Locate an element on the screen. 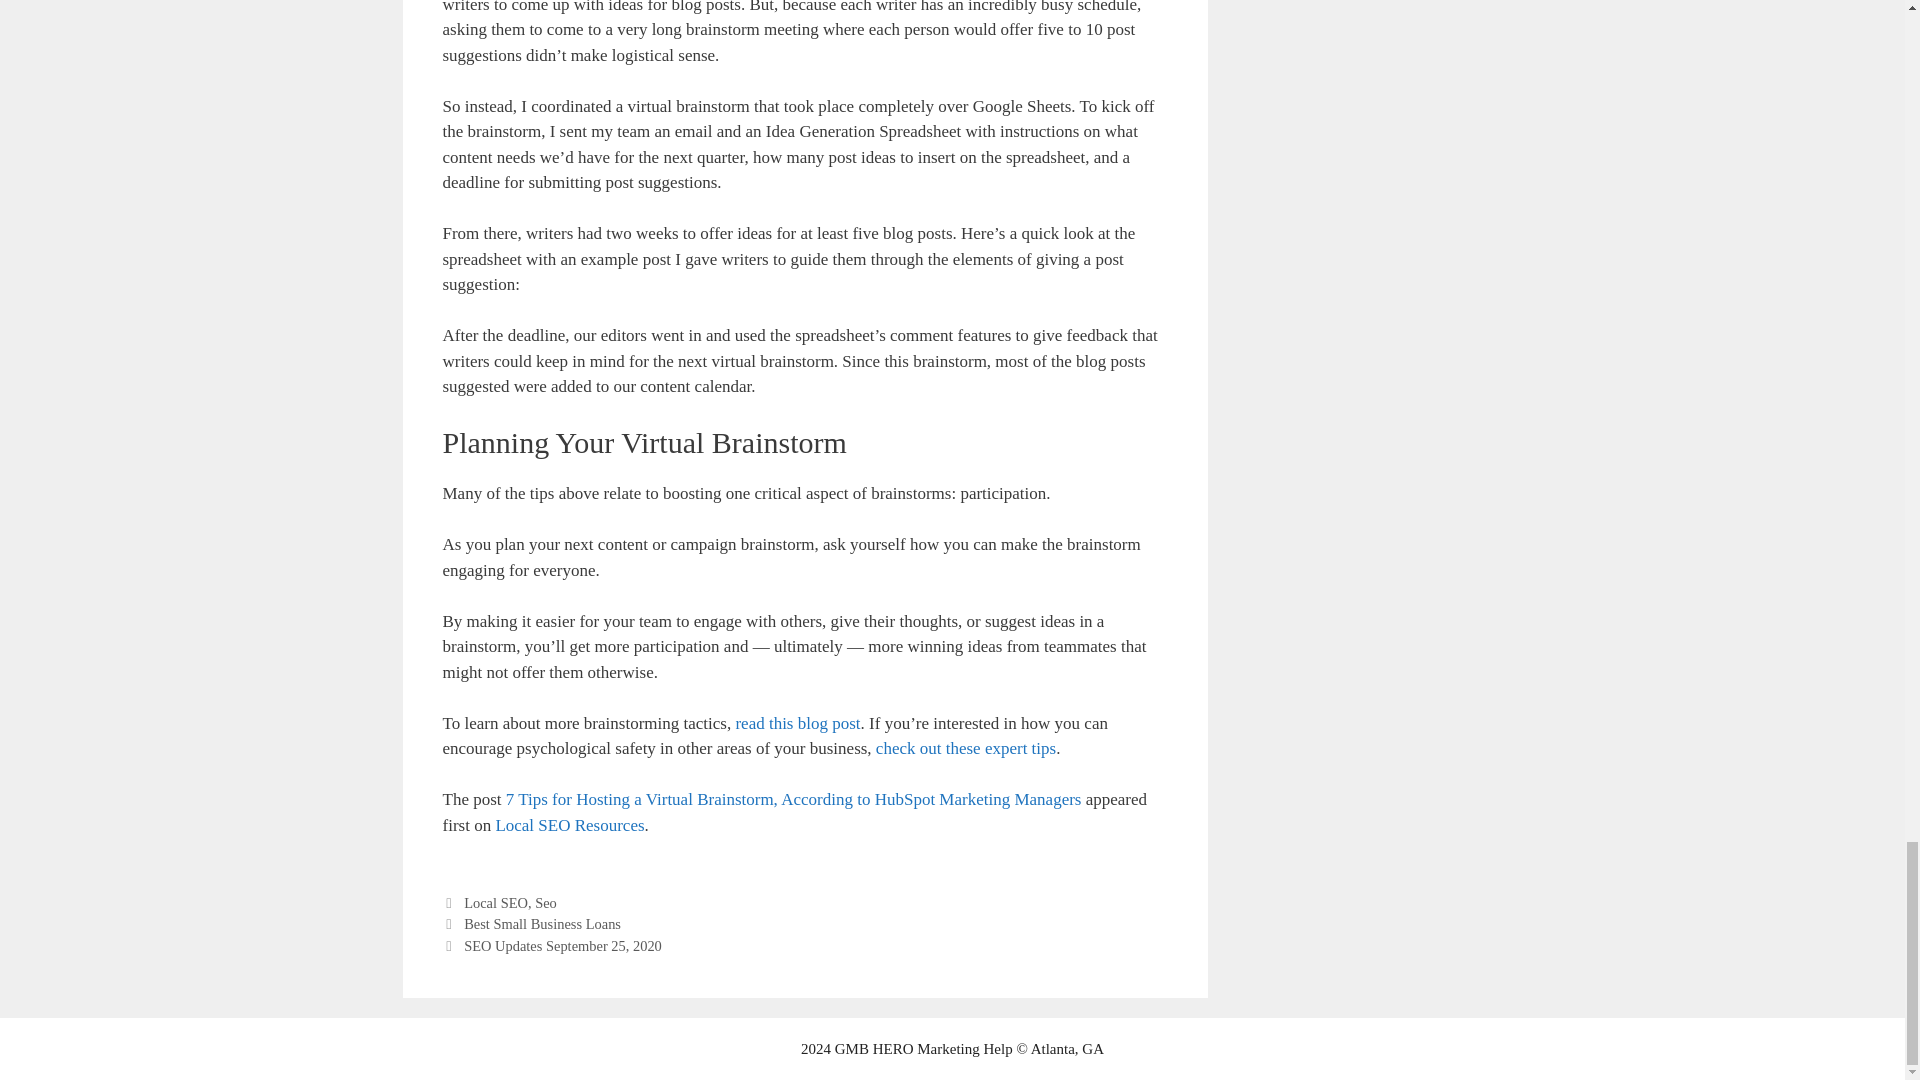  Seo is located at coordinates (546, 903).